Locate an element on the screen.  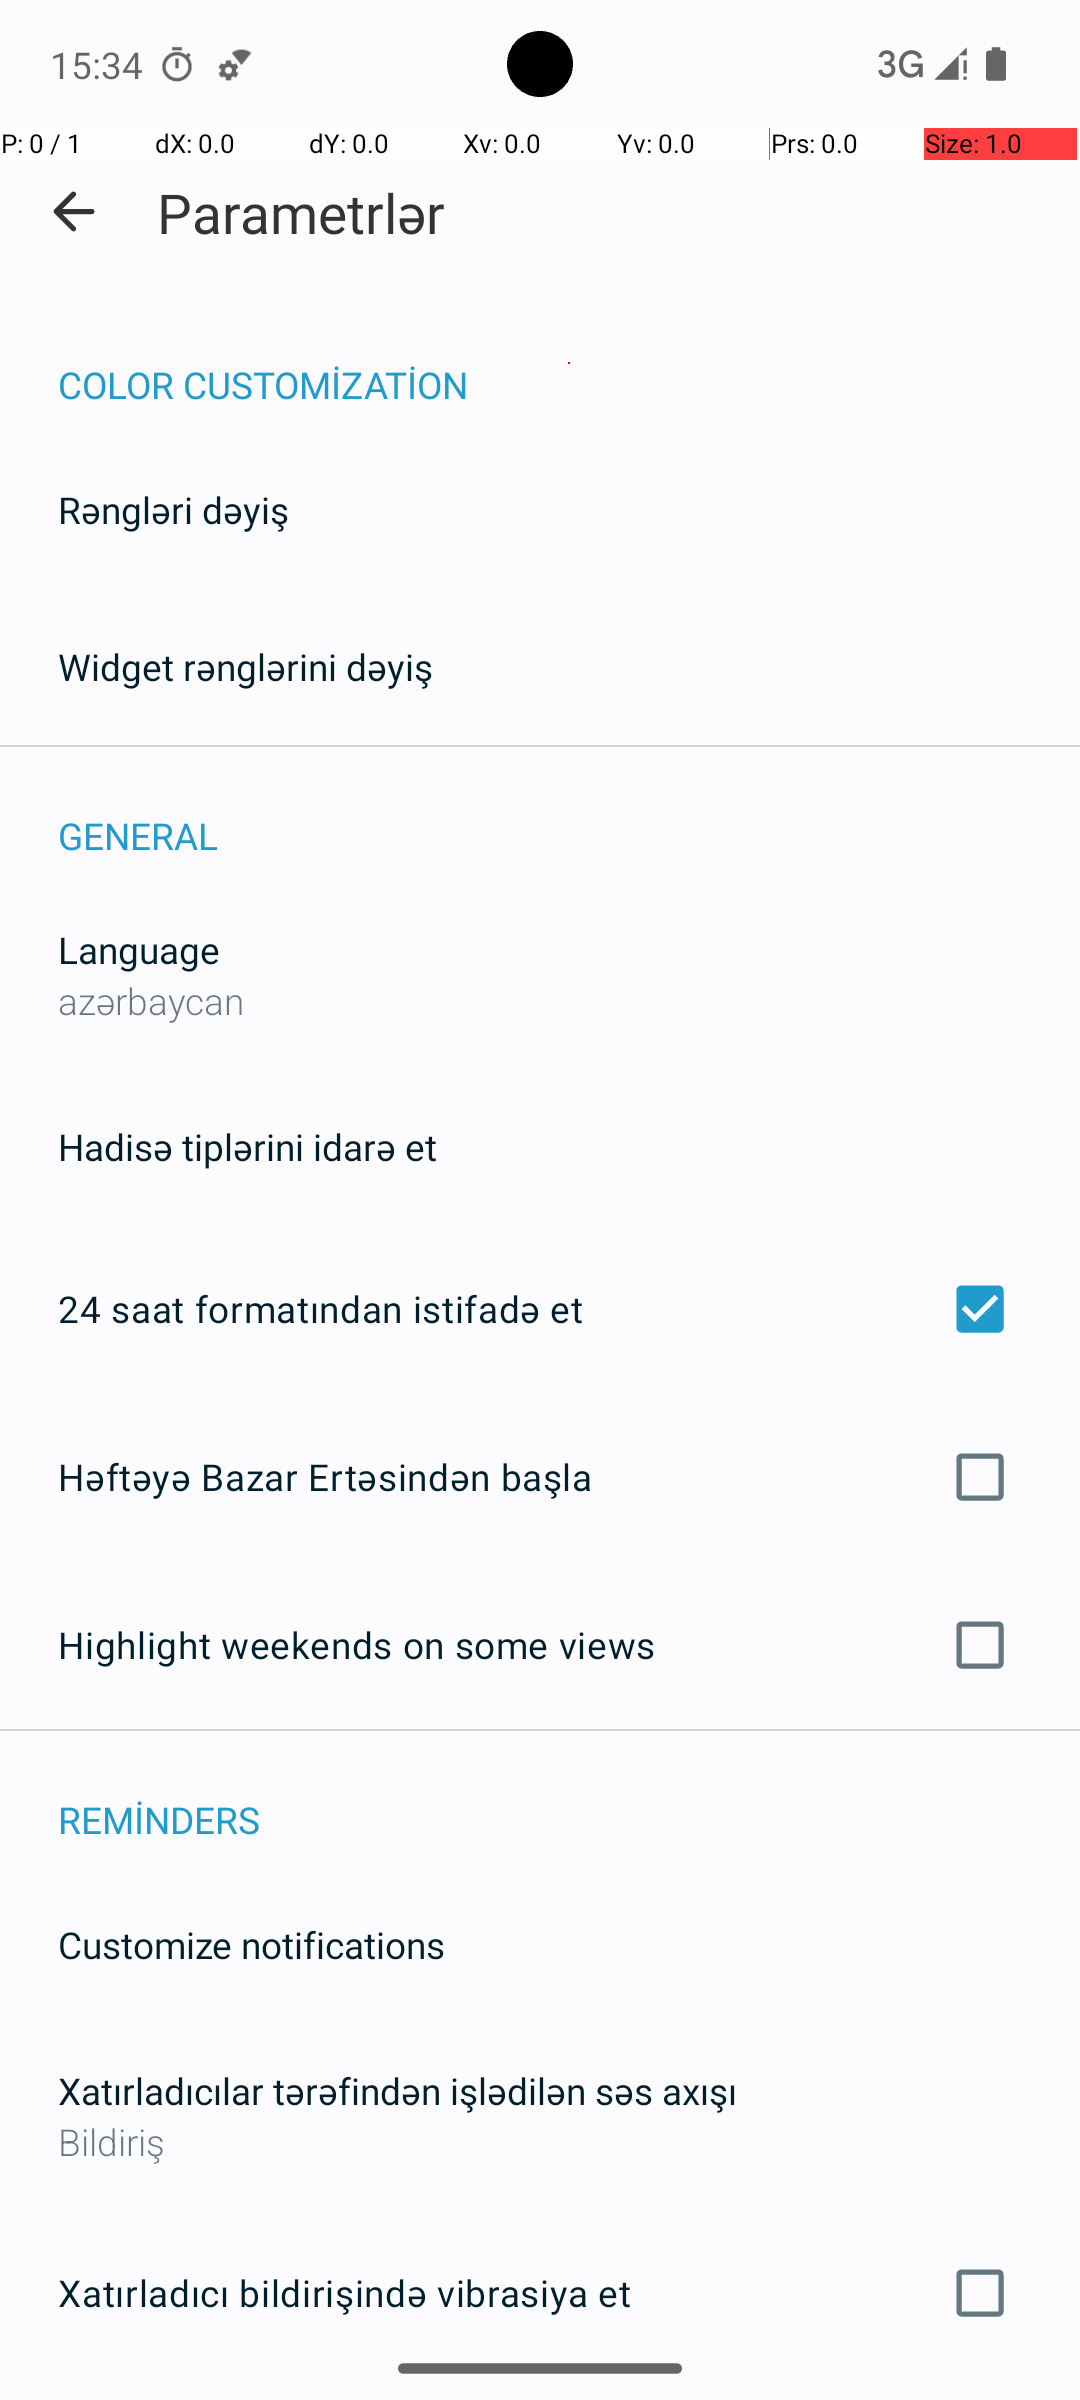
Hadisə tiplərini idarə et is located at coordinates (248, 1146).